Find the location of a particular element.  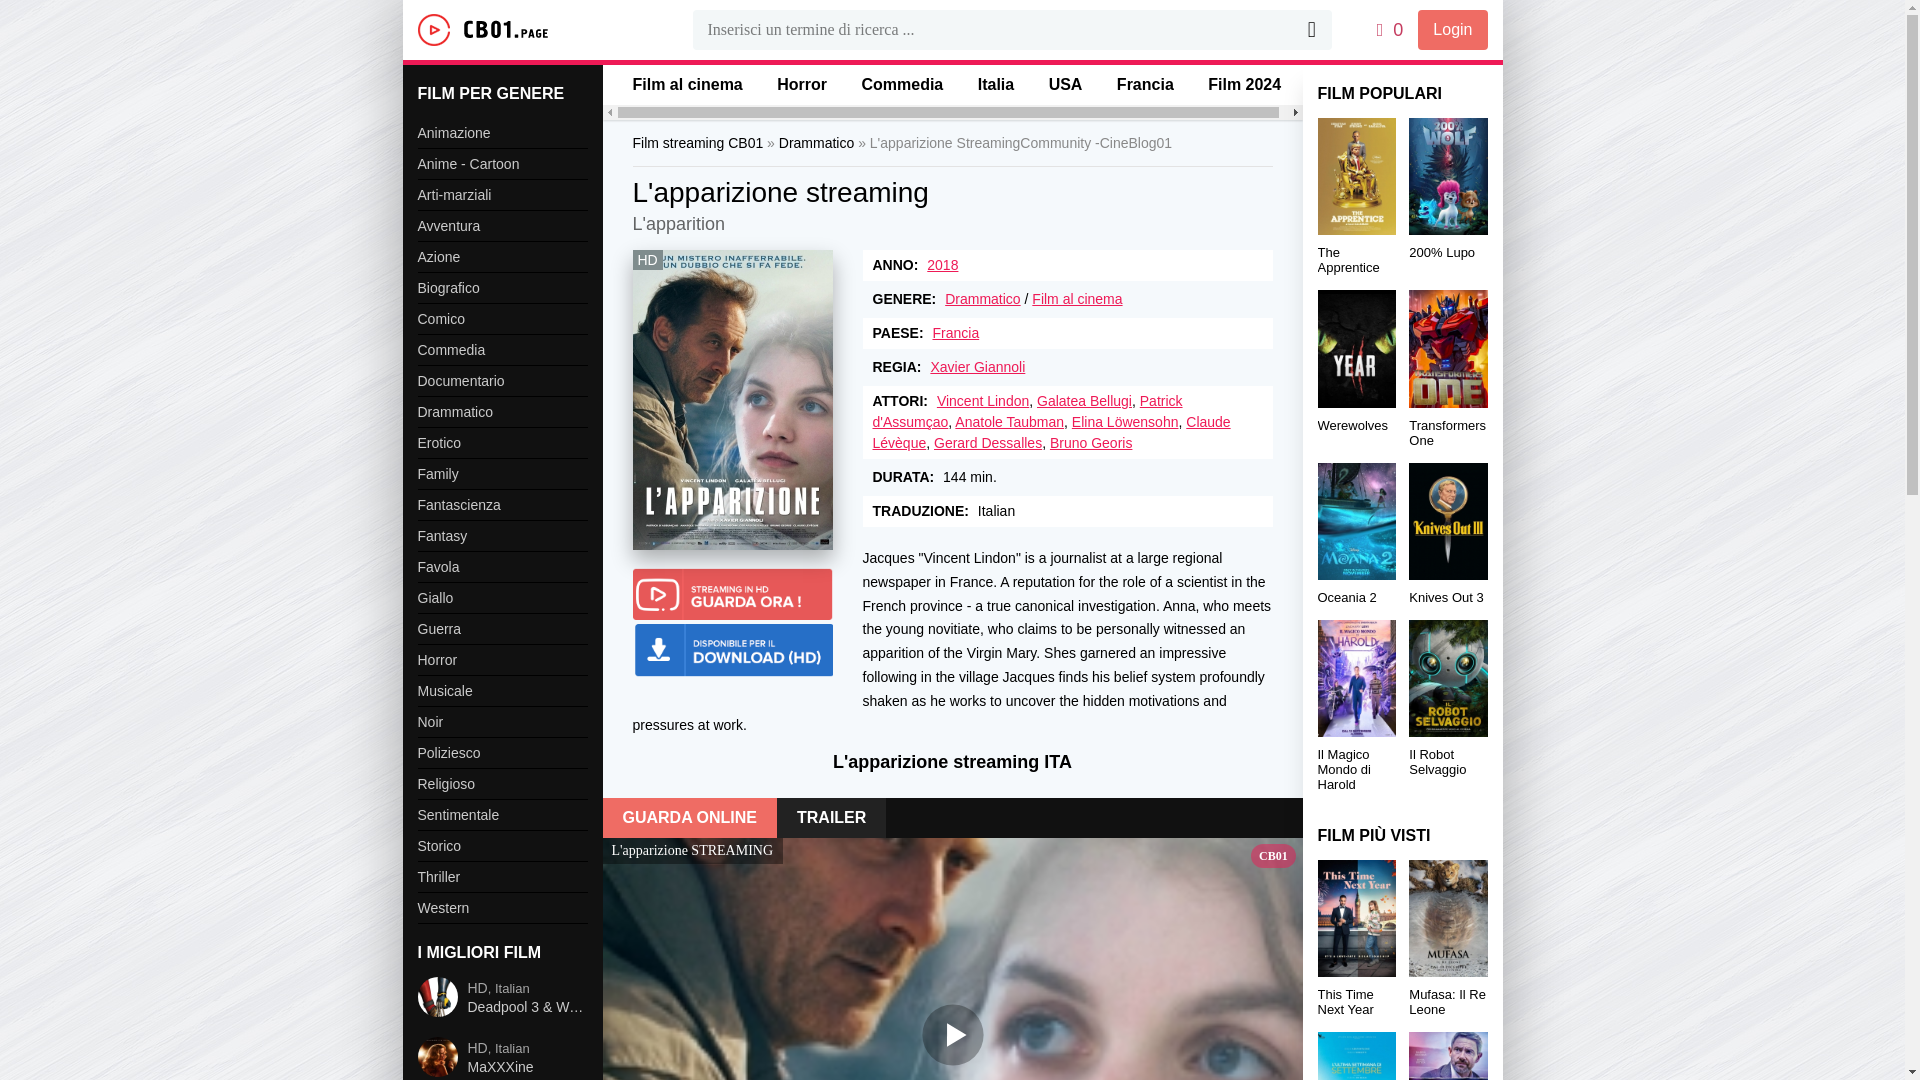

Vincent Lindon is located at coordinates (982, 401).